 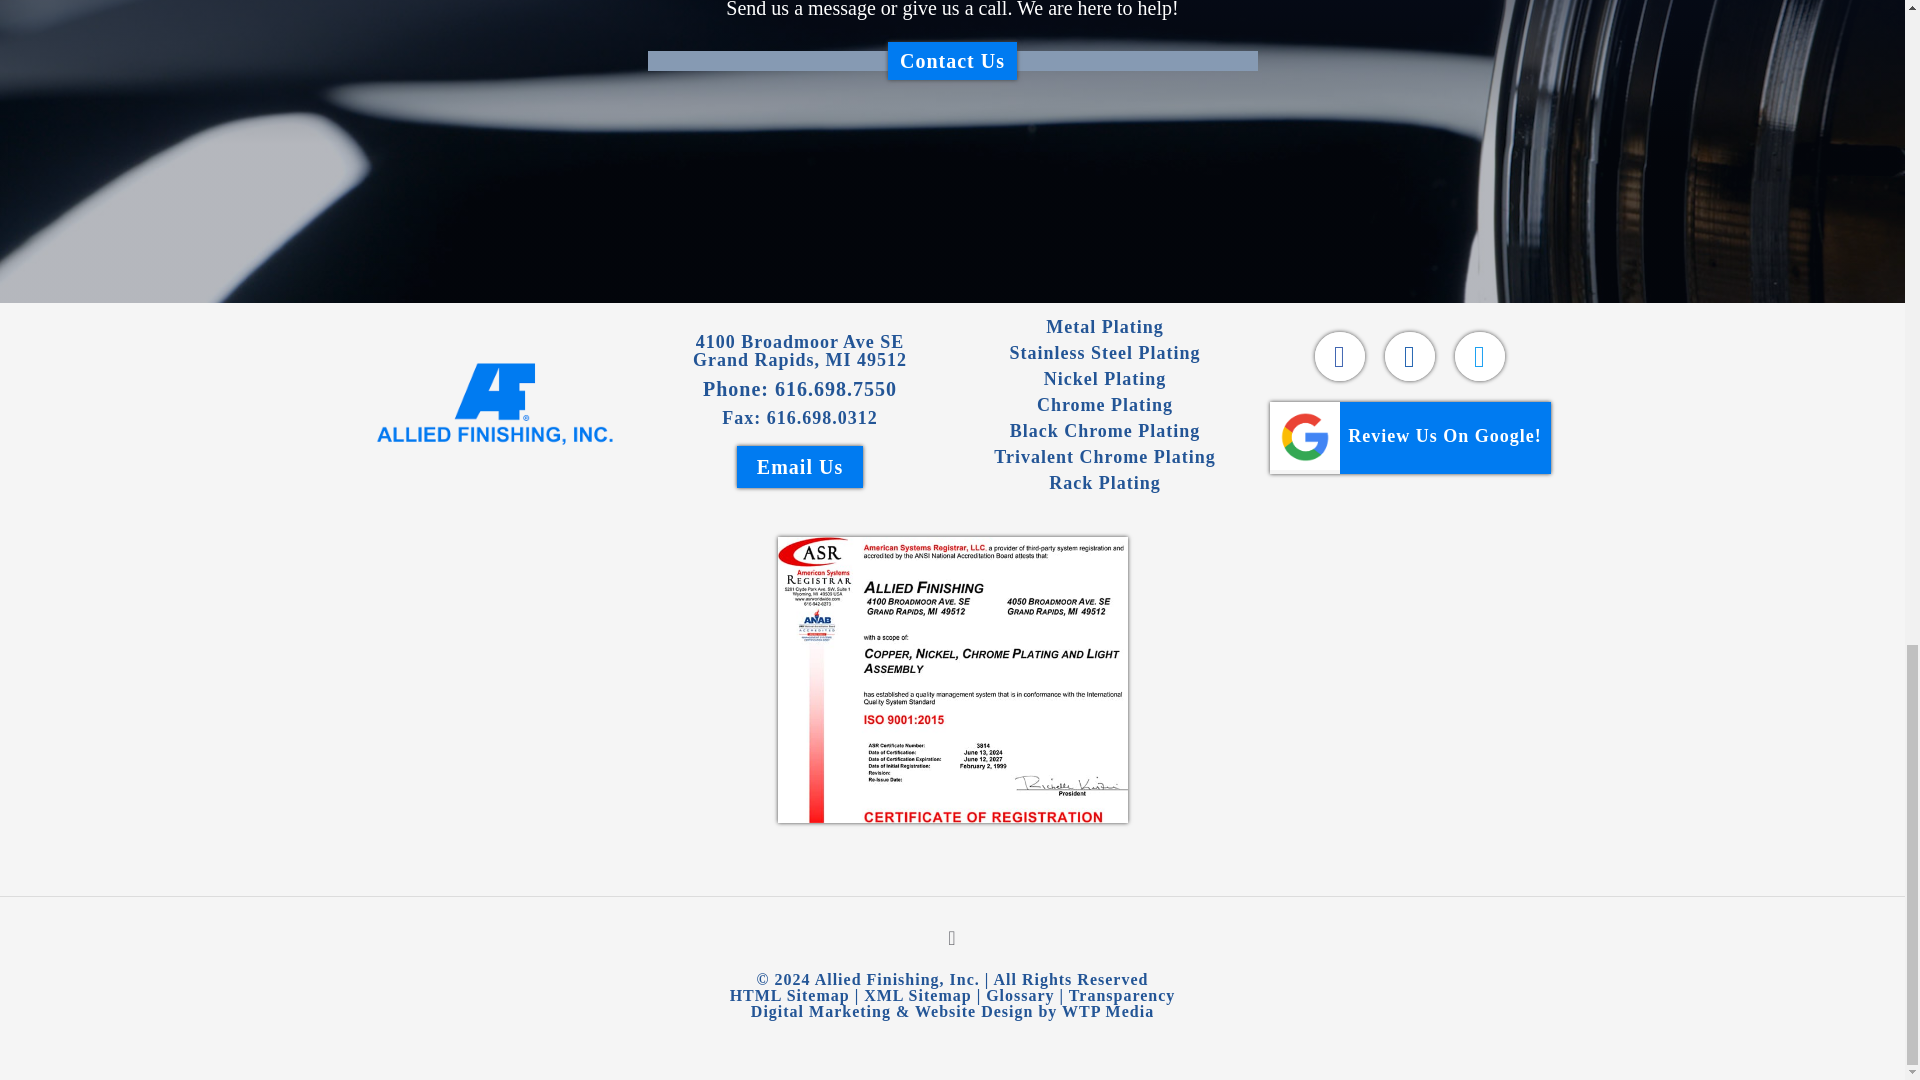 What do you see at coordinates (1104, 456) in the screenshot?
I see `Trivalent Chrome Plating` at bounding box center [1104, 456].